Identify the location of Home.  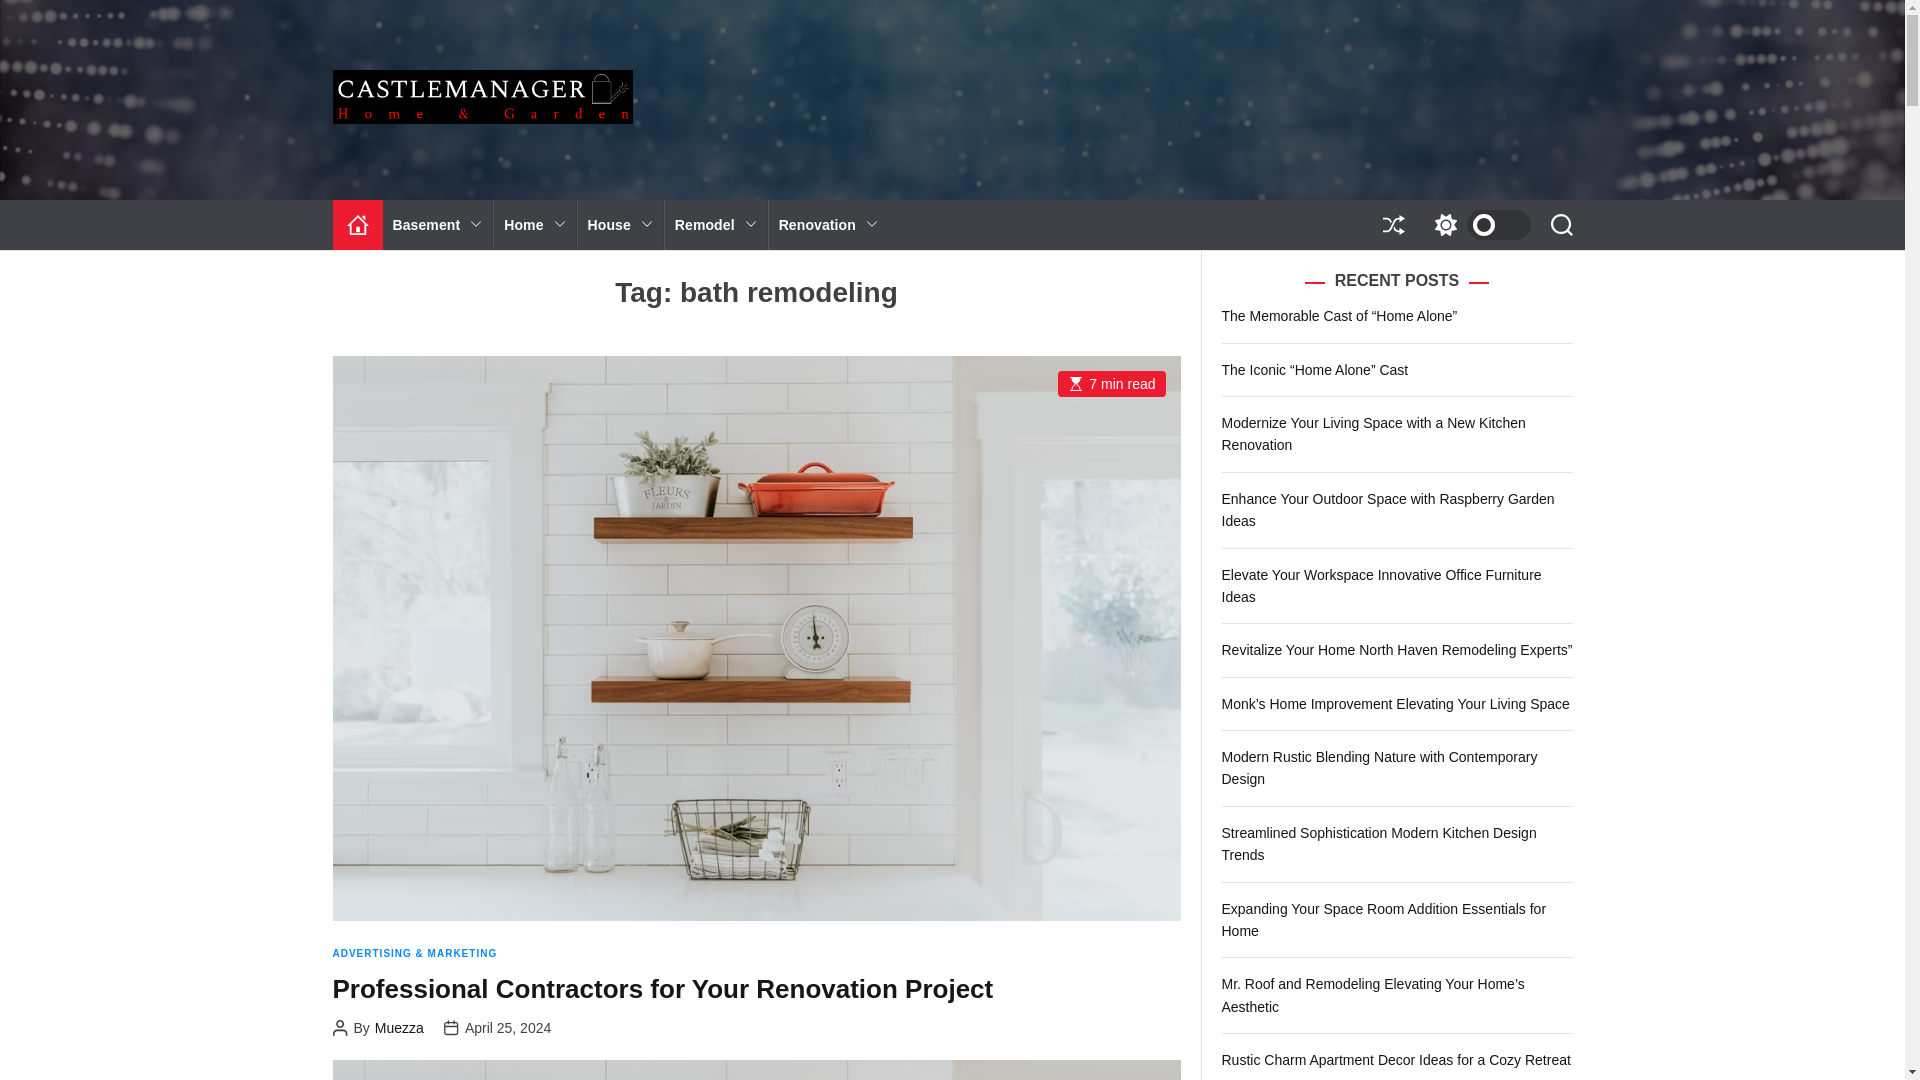
(357, 224).